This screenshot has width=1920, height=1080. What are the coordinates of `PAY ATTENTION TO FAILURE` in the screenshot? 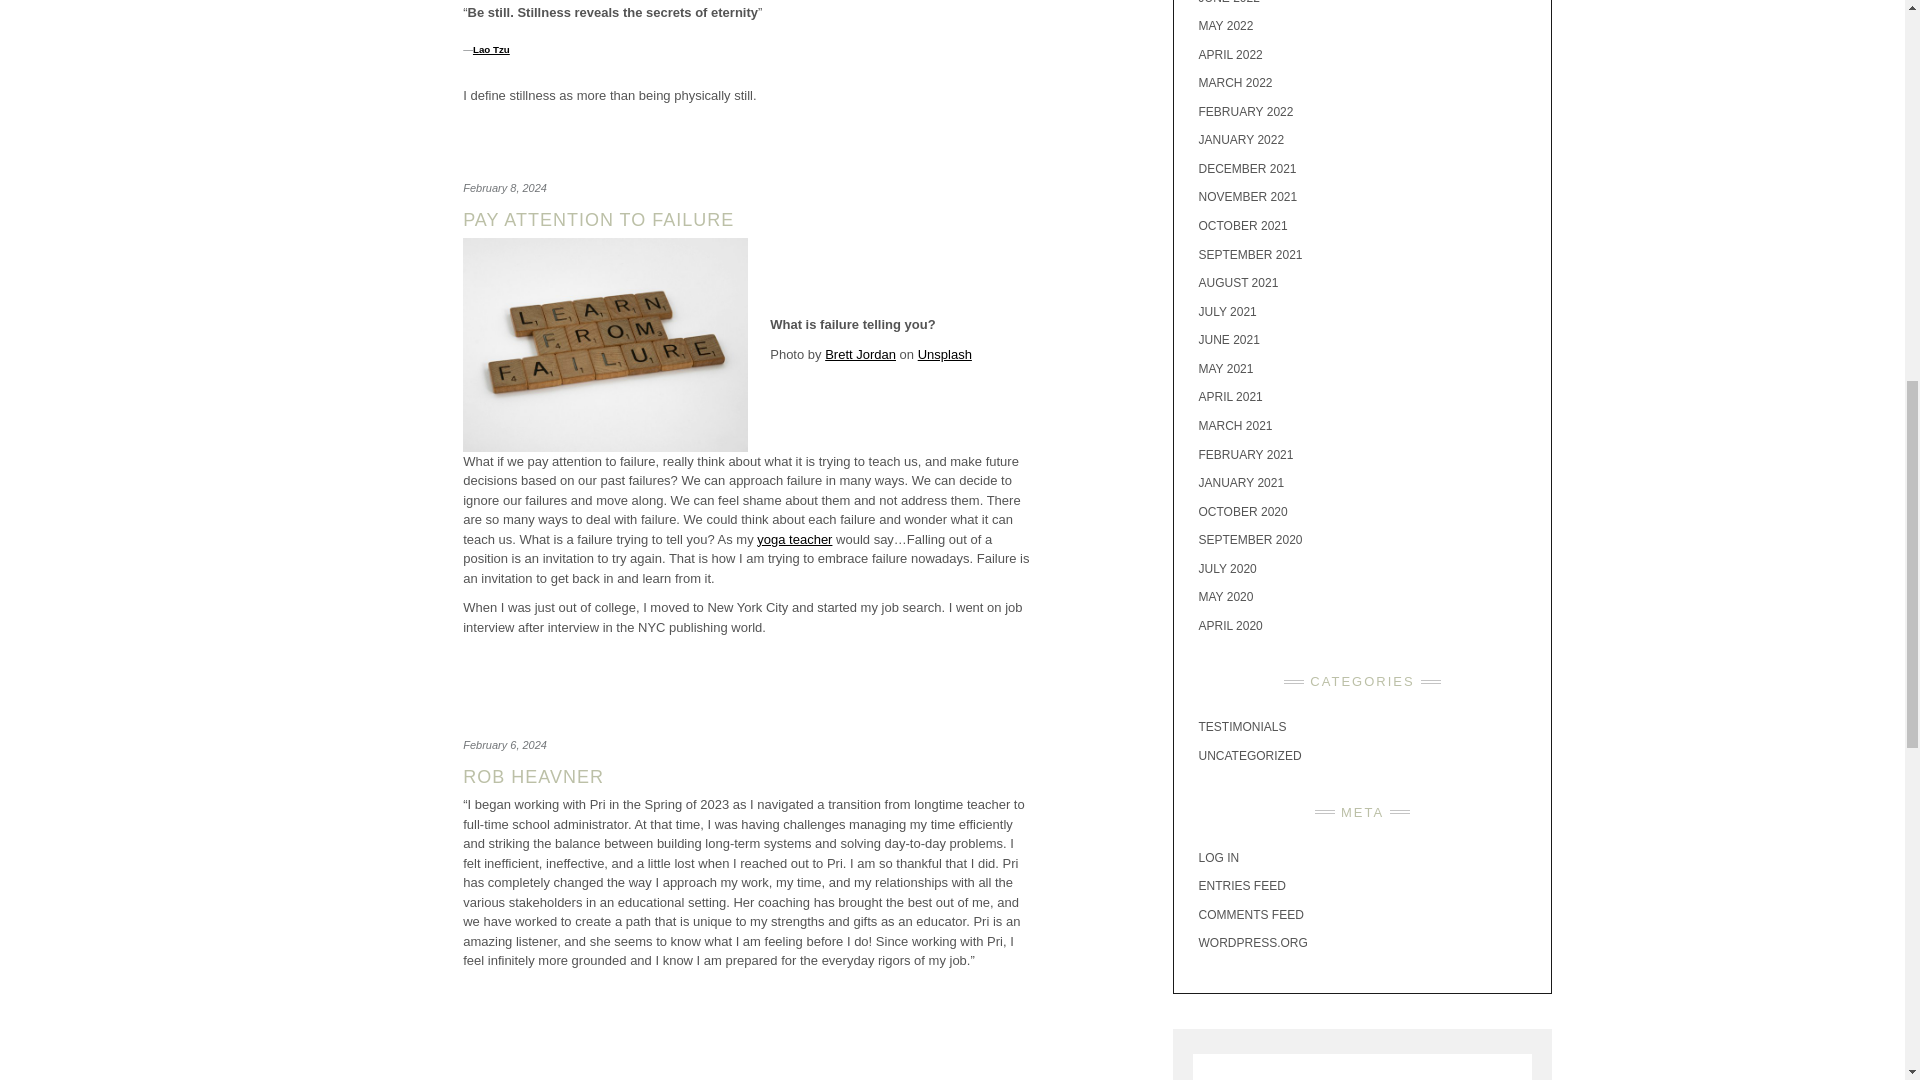 It's located at (598, 220).